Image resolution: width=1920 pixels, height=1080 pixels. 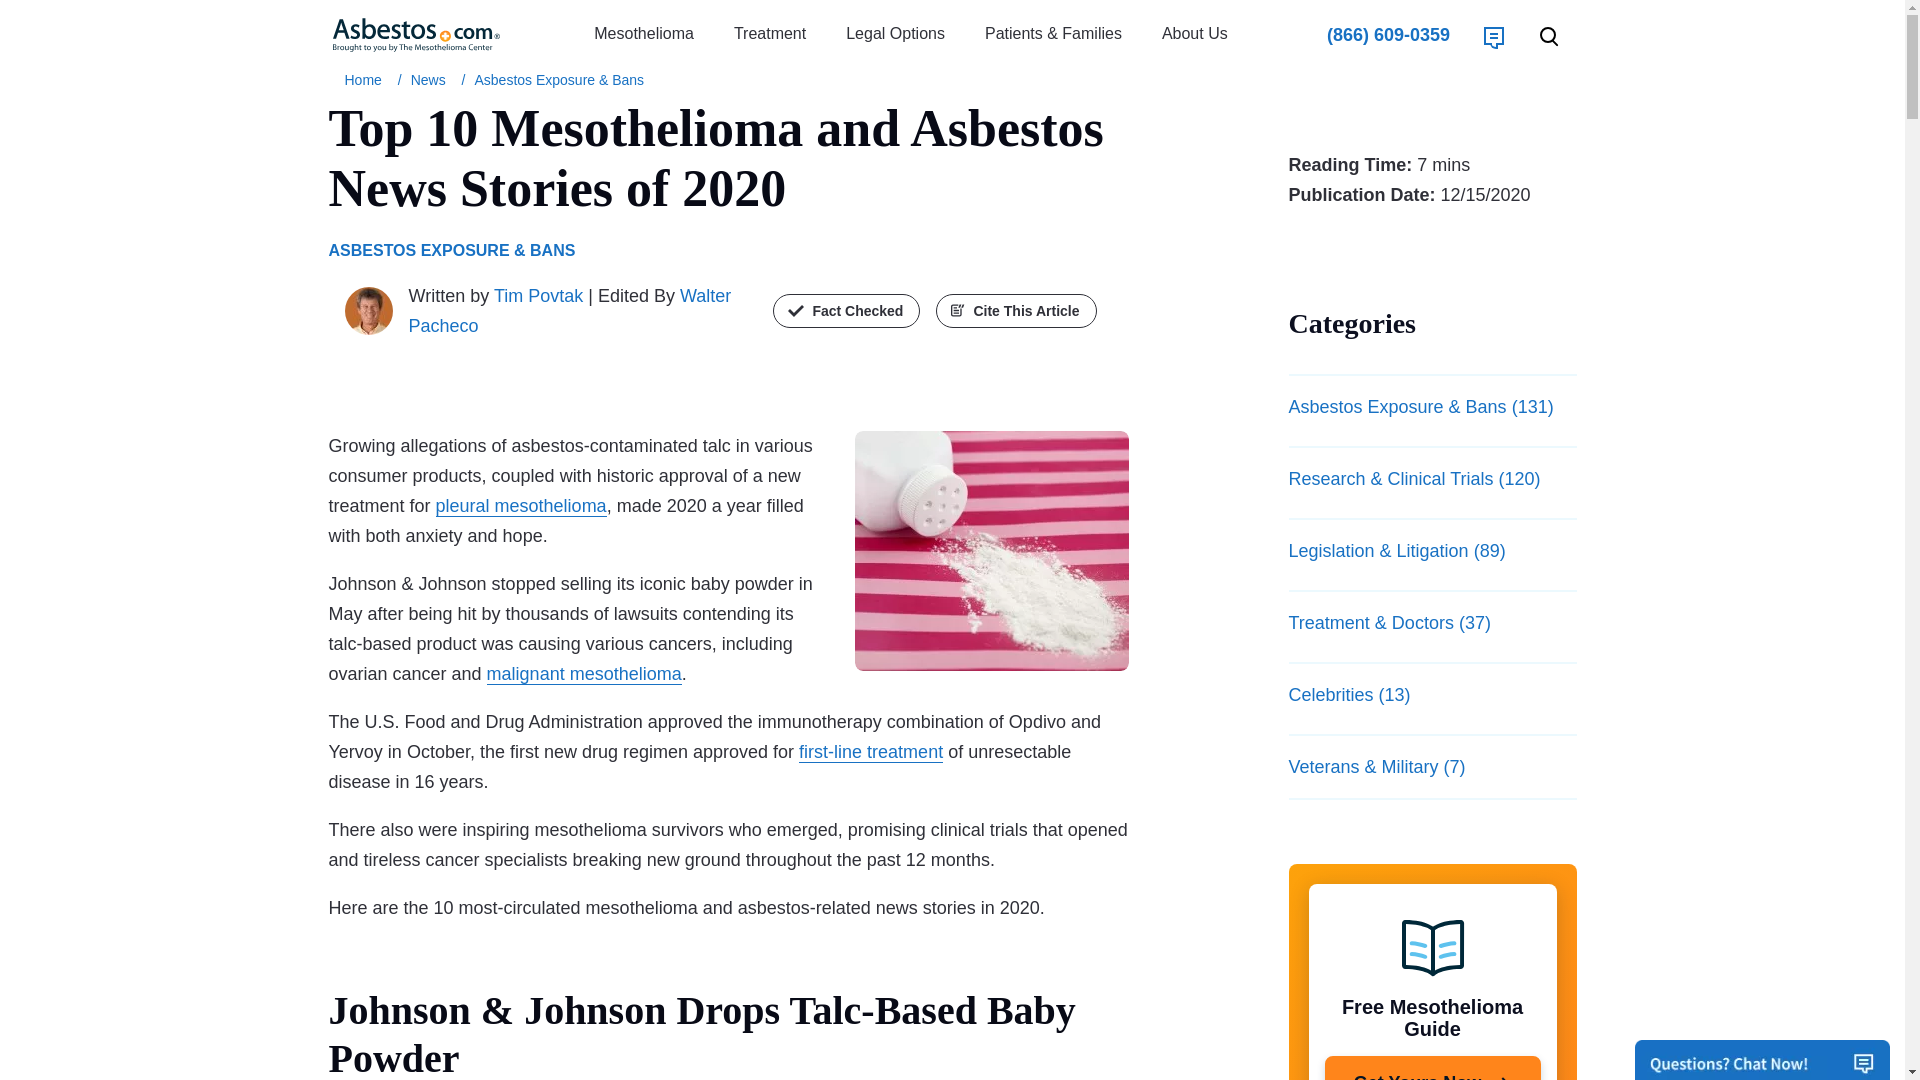 What do you see at coordinates (366, 80) in the screenshot?
I see `Mesothelioma Center` at bounding box center [366, 80].